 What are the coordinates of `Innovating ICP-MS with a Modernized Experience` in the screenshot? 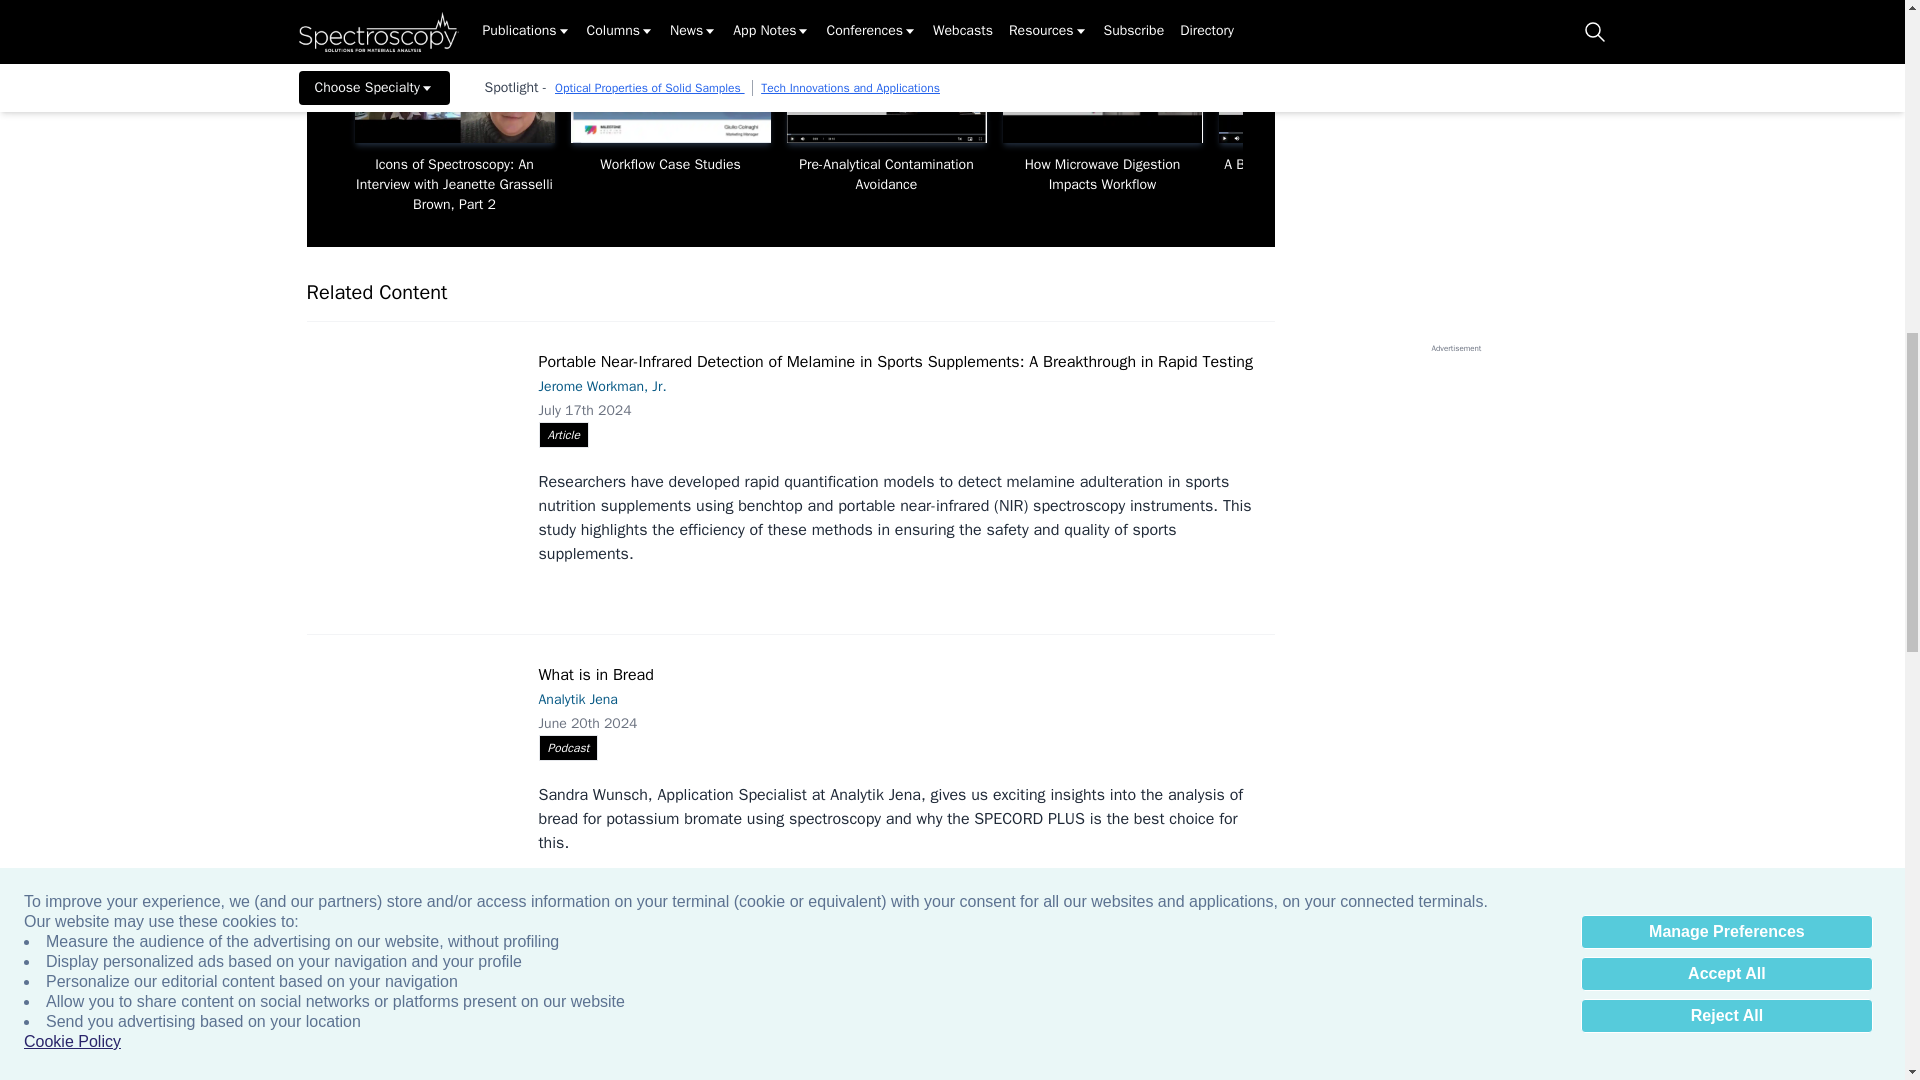 It's located at (1534, 87).